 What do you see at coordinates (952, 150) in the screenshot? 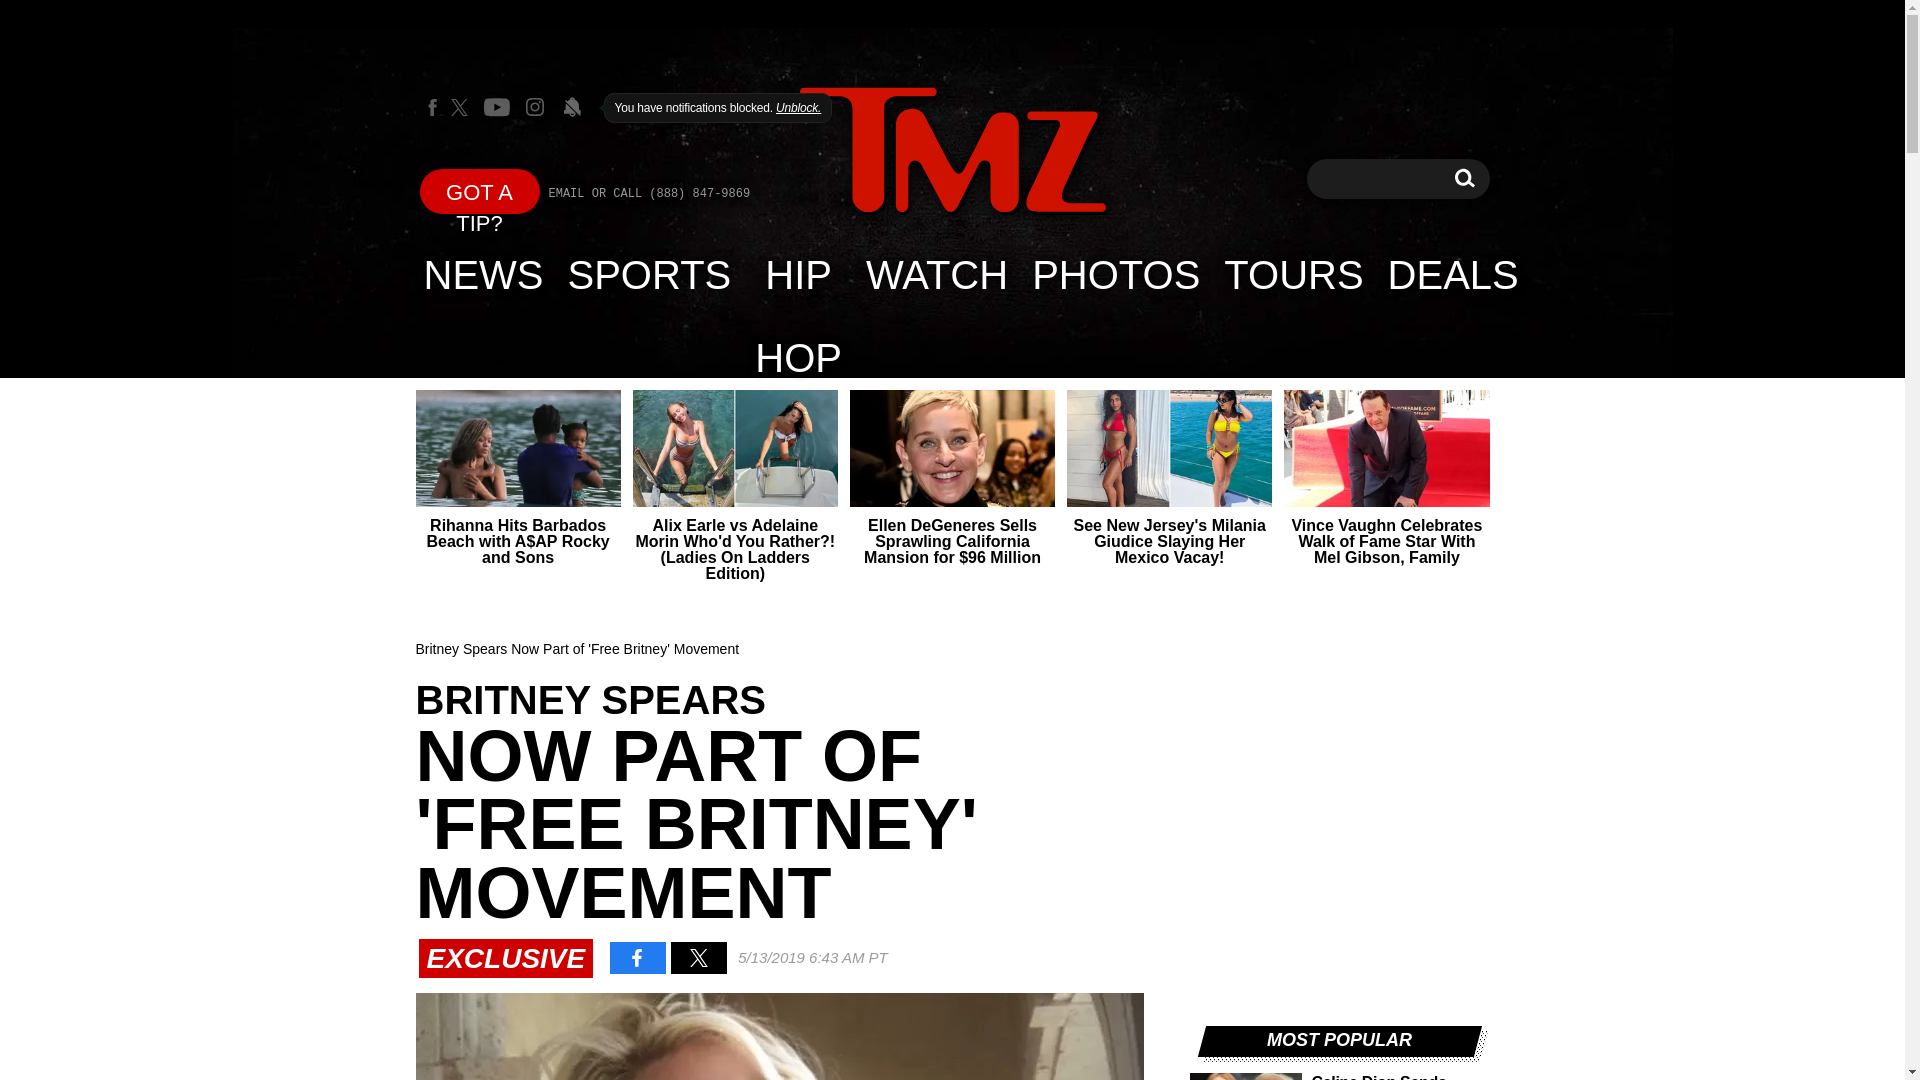
I see `Search` at bounding box center [952, 150].